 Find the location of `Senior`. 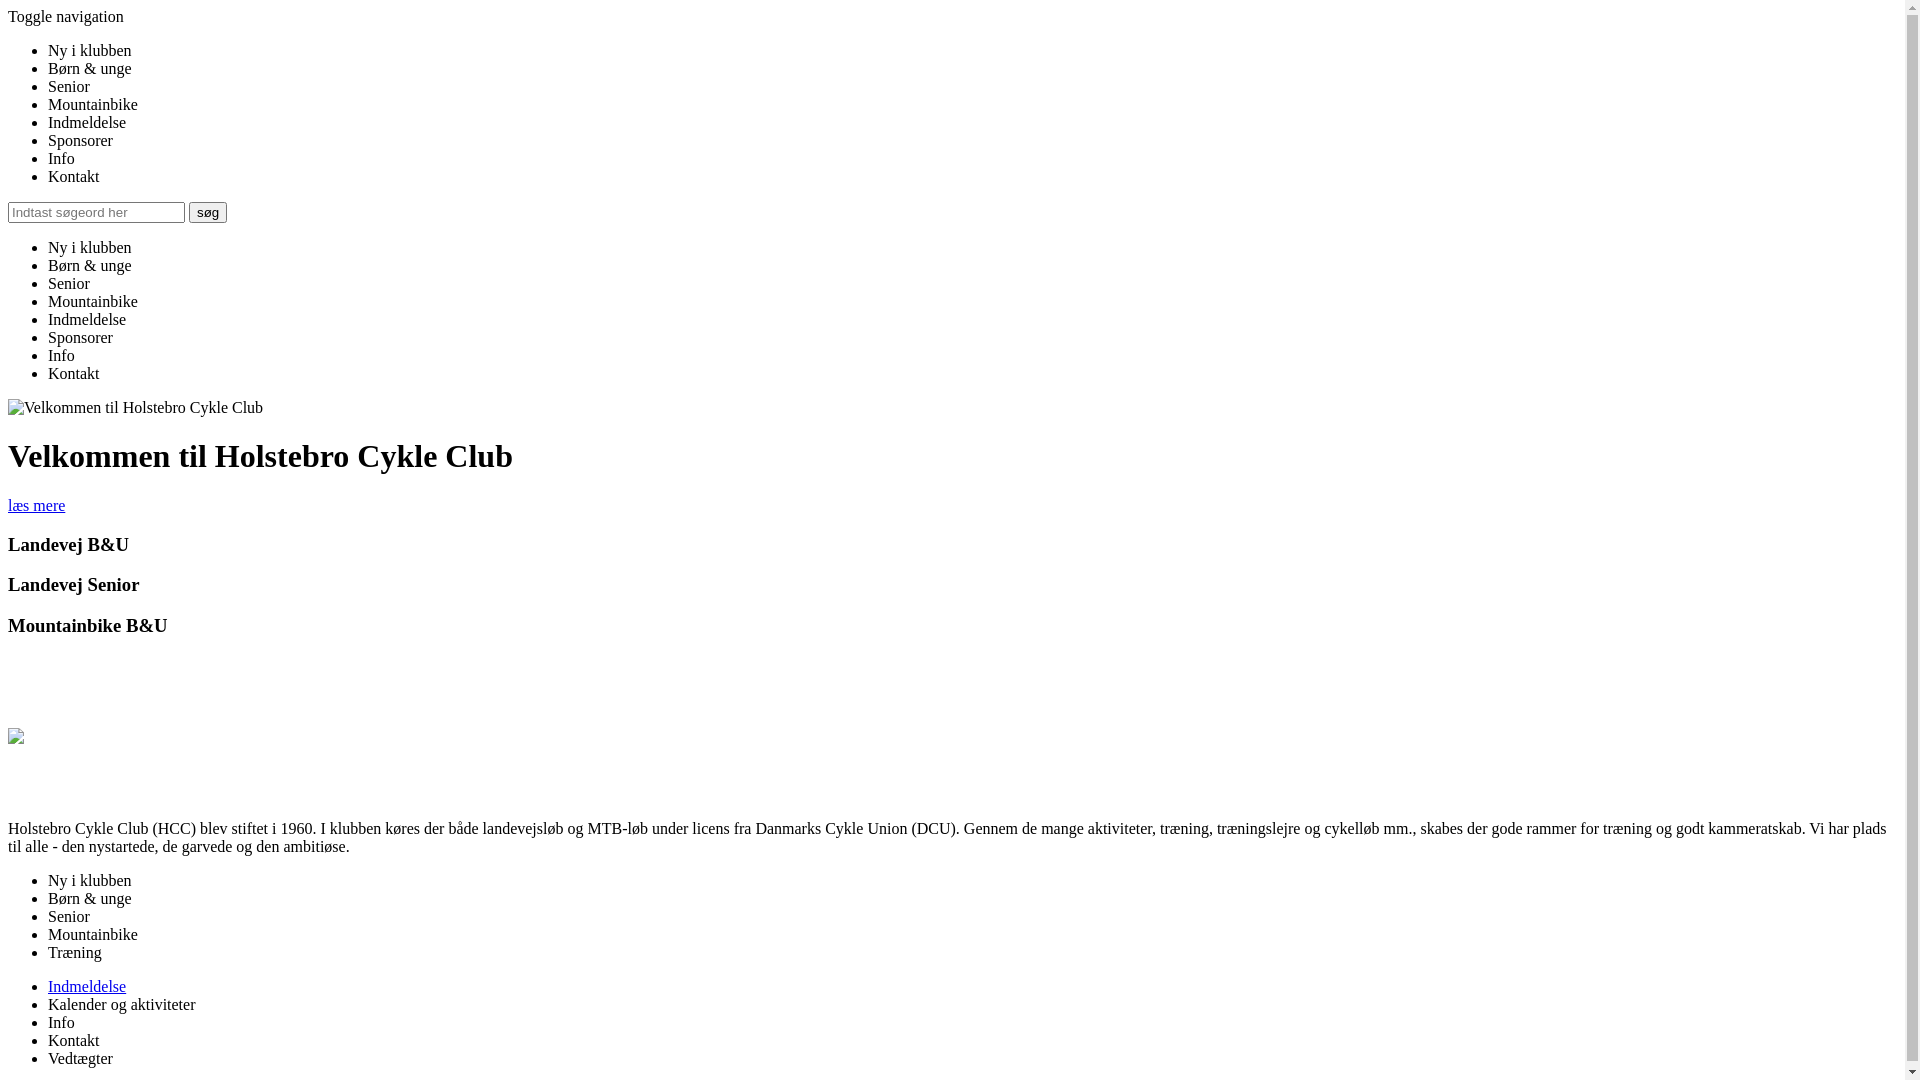

Senior is located at coordinates (69, 86).